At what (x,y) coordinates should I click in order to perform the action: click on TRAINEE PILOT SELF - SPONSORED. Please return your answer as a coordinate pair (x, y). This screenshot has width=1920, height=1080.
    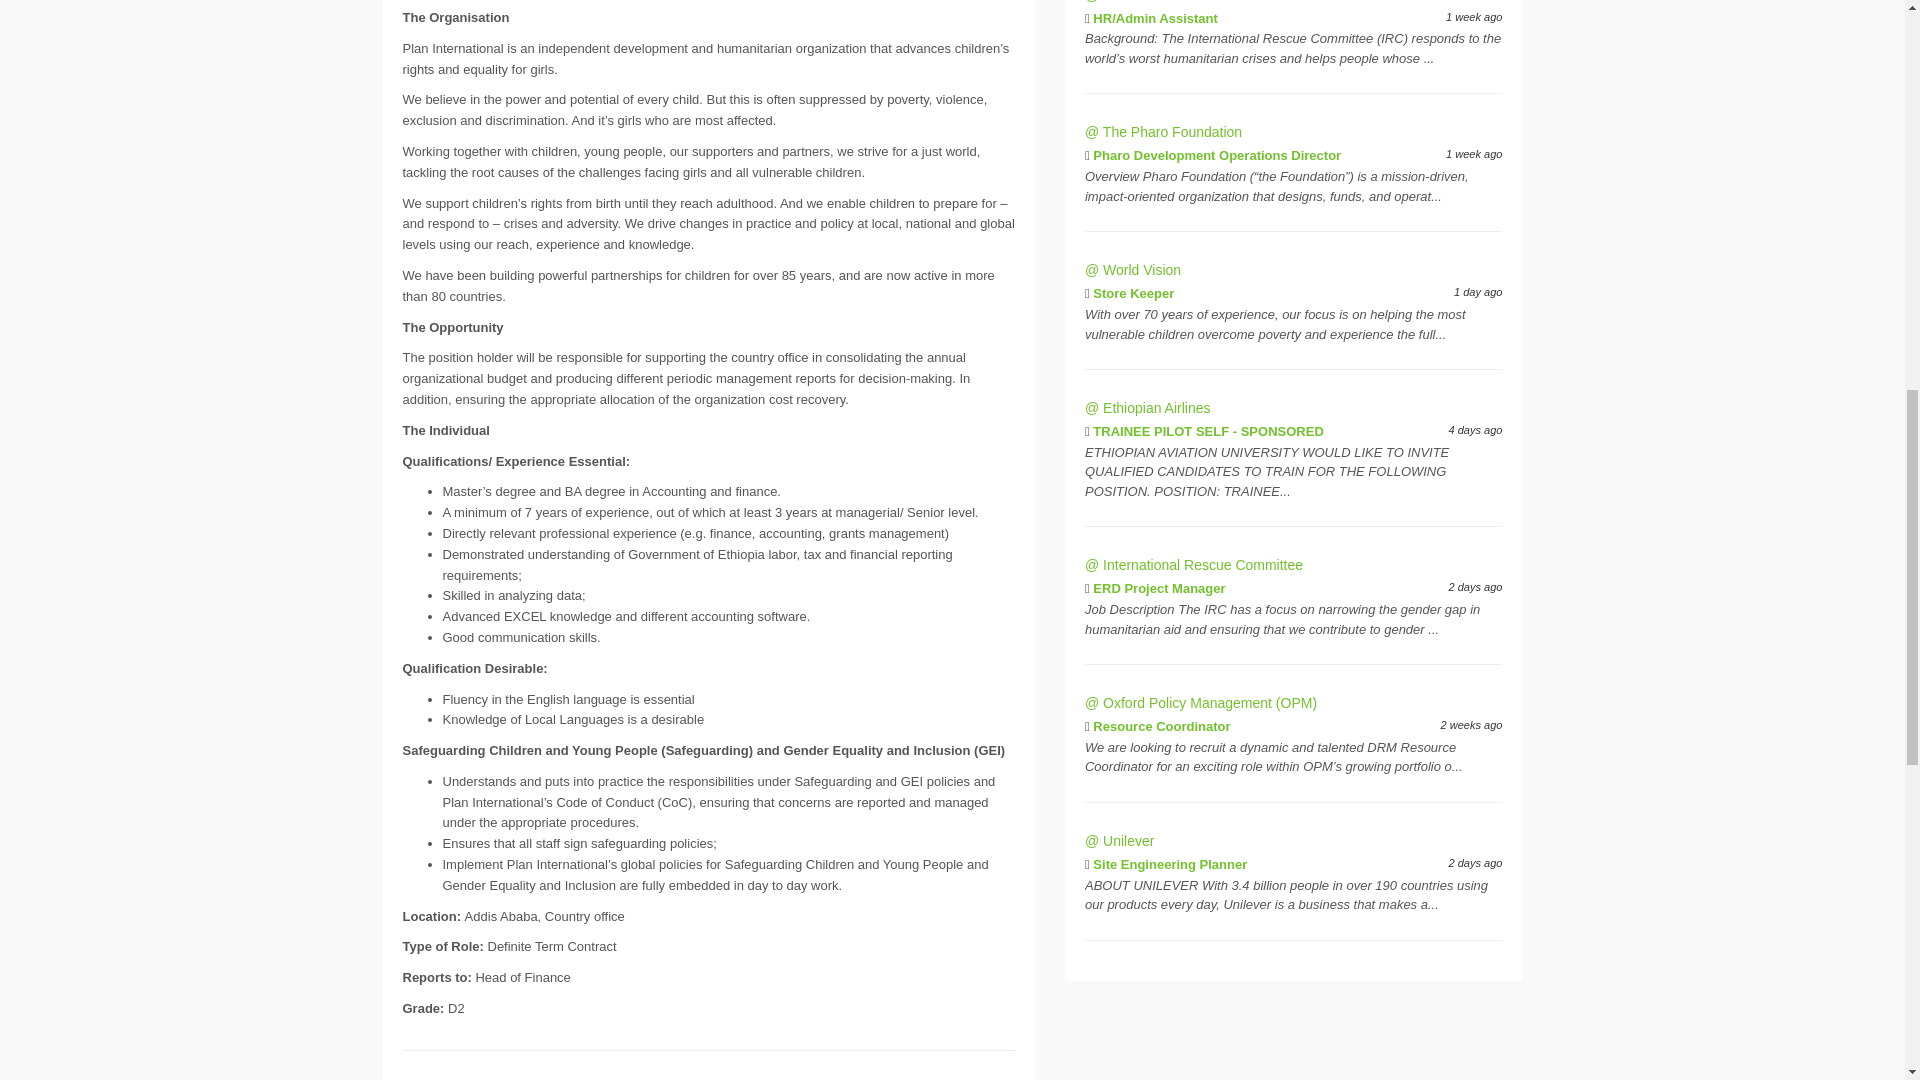
    Looking at the image, I should click on (1207, 431).